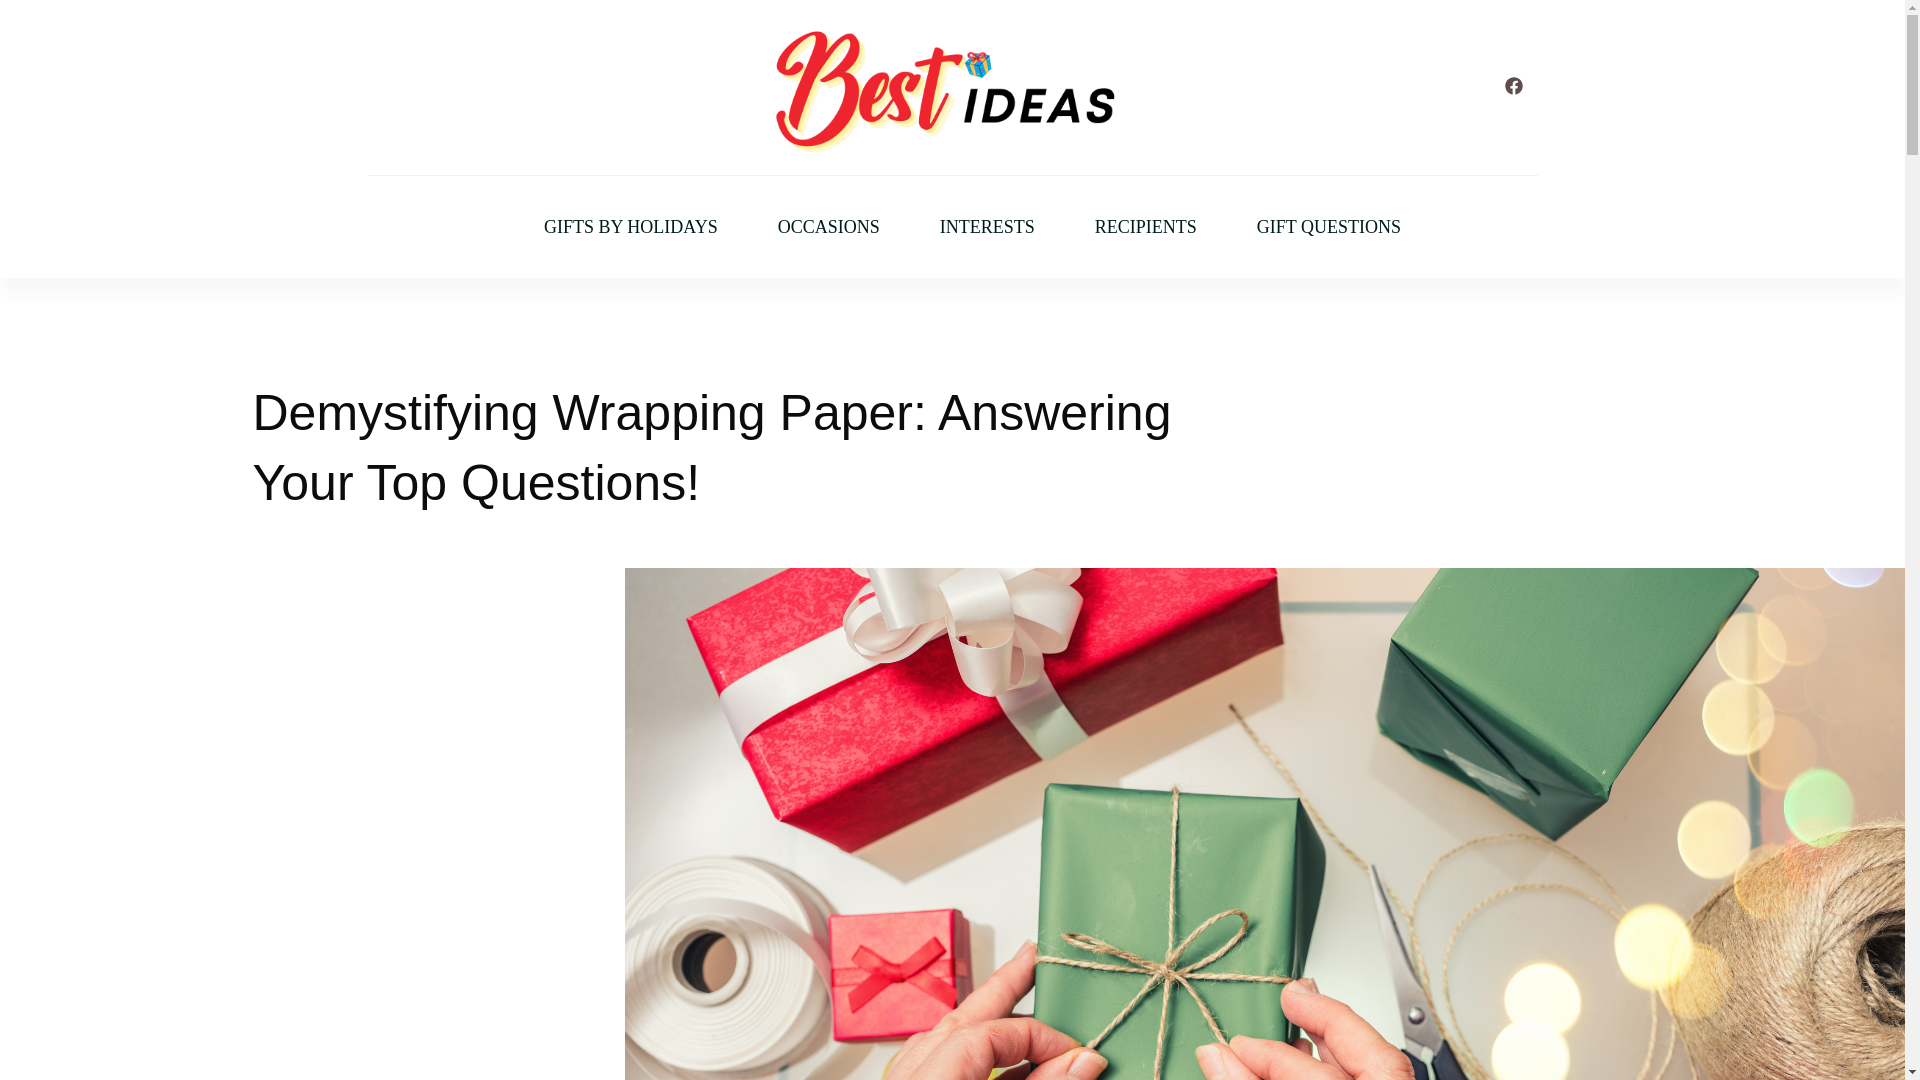  I want to click on GIFTS BY HOLIDAYS, so click(630, 227).